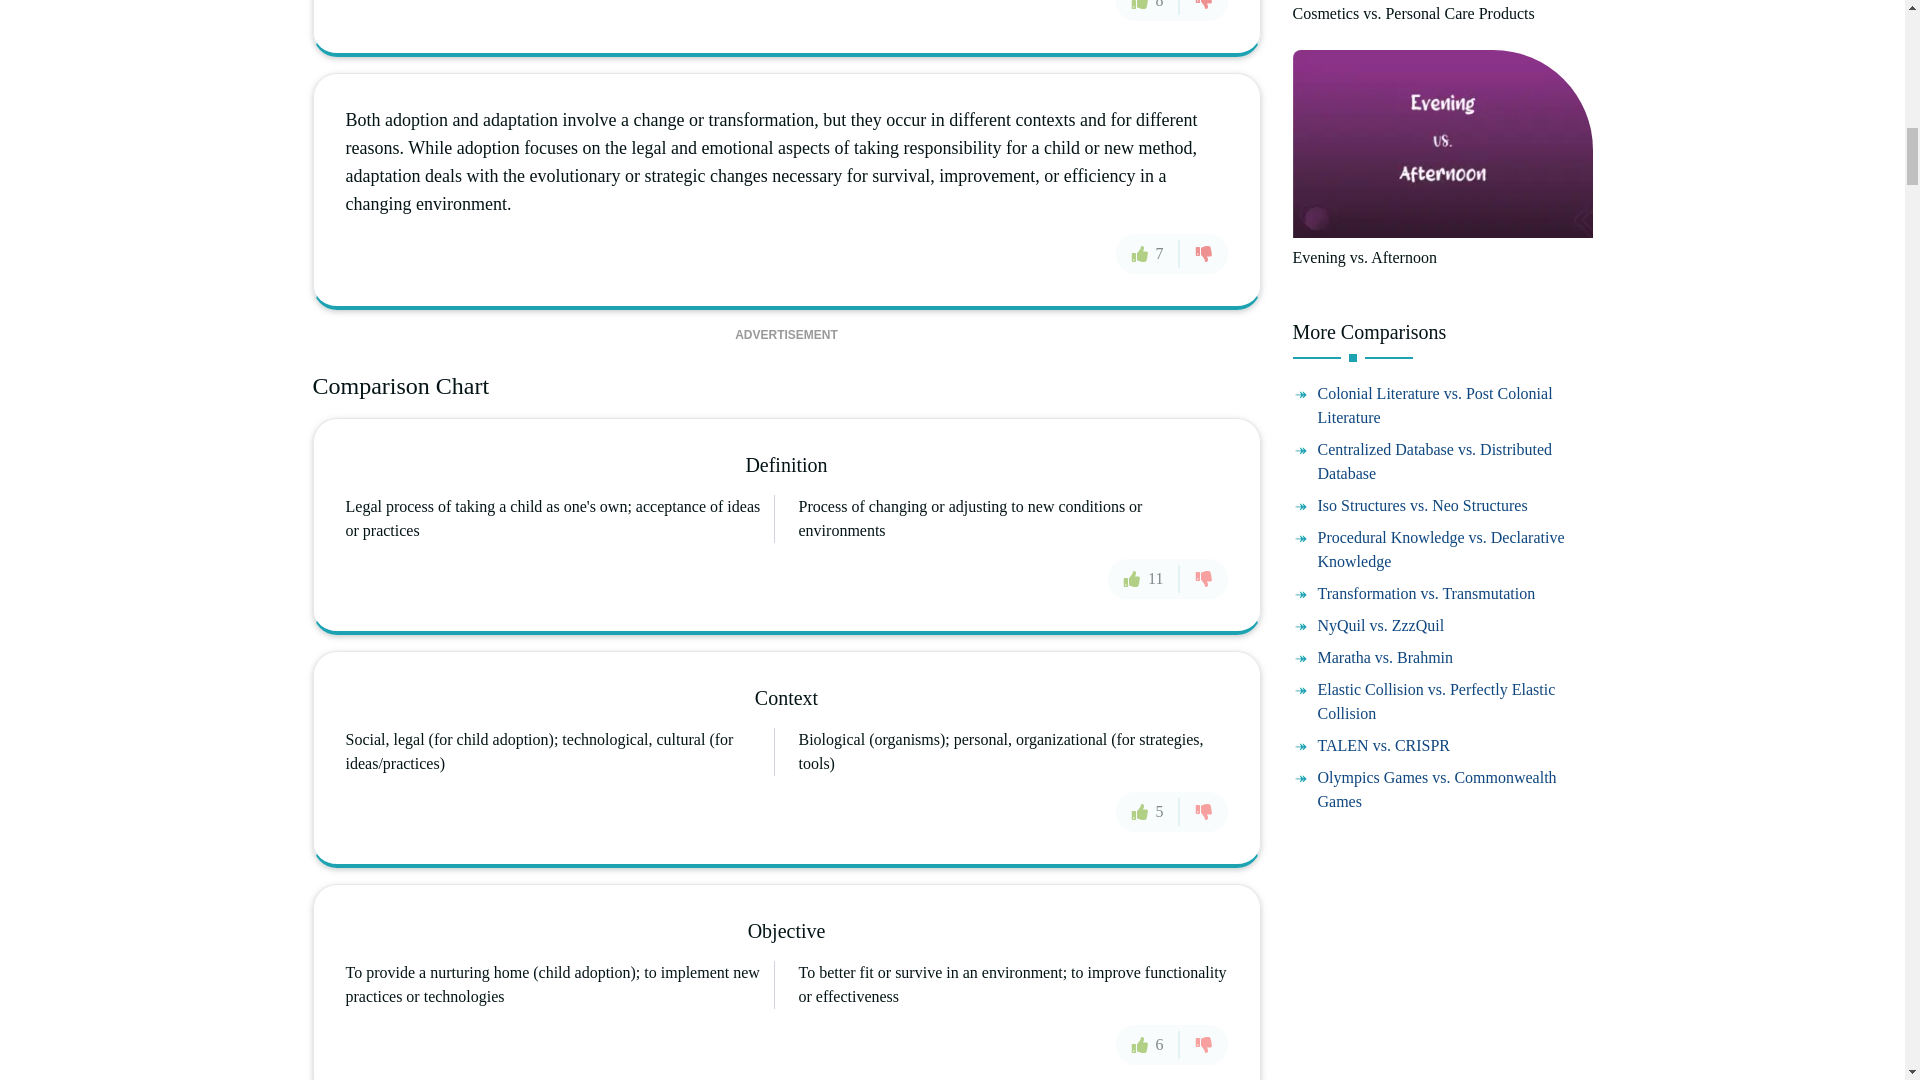 This screenshot has height=1080, width=1920. Describe the element at coordinates (1148, 1044) in the screenshot. I see `6` at that location.